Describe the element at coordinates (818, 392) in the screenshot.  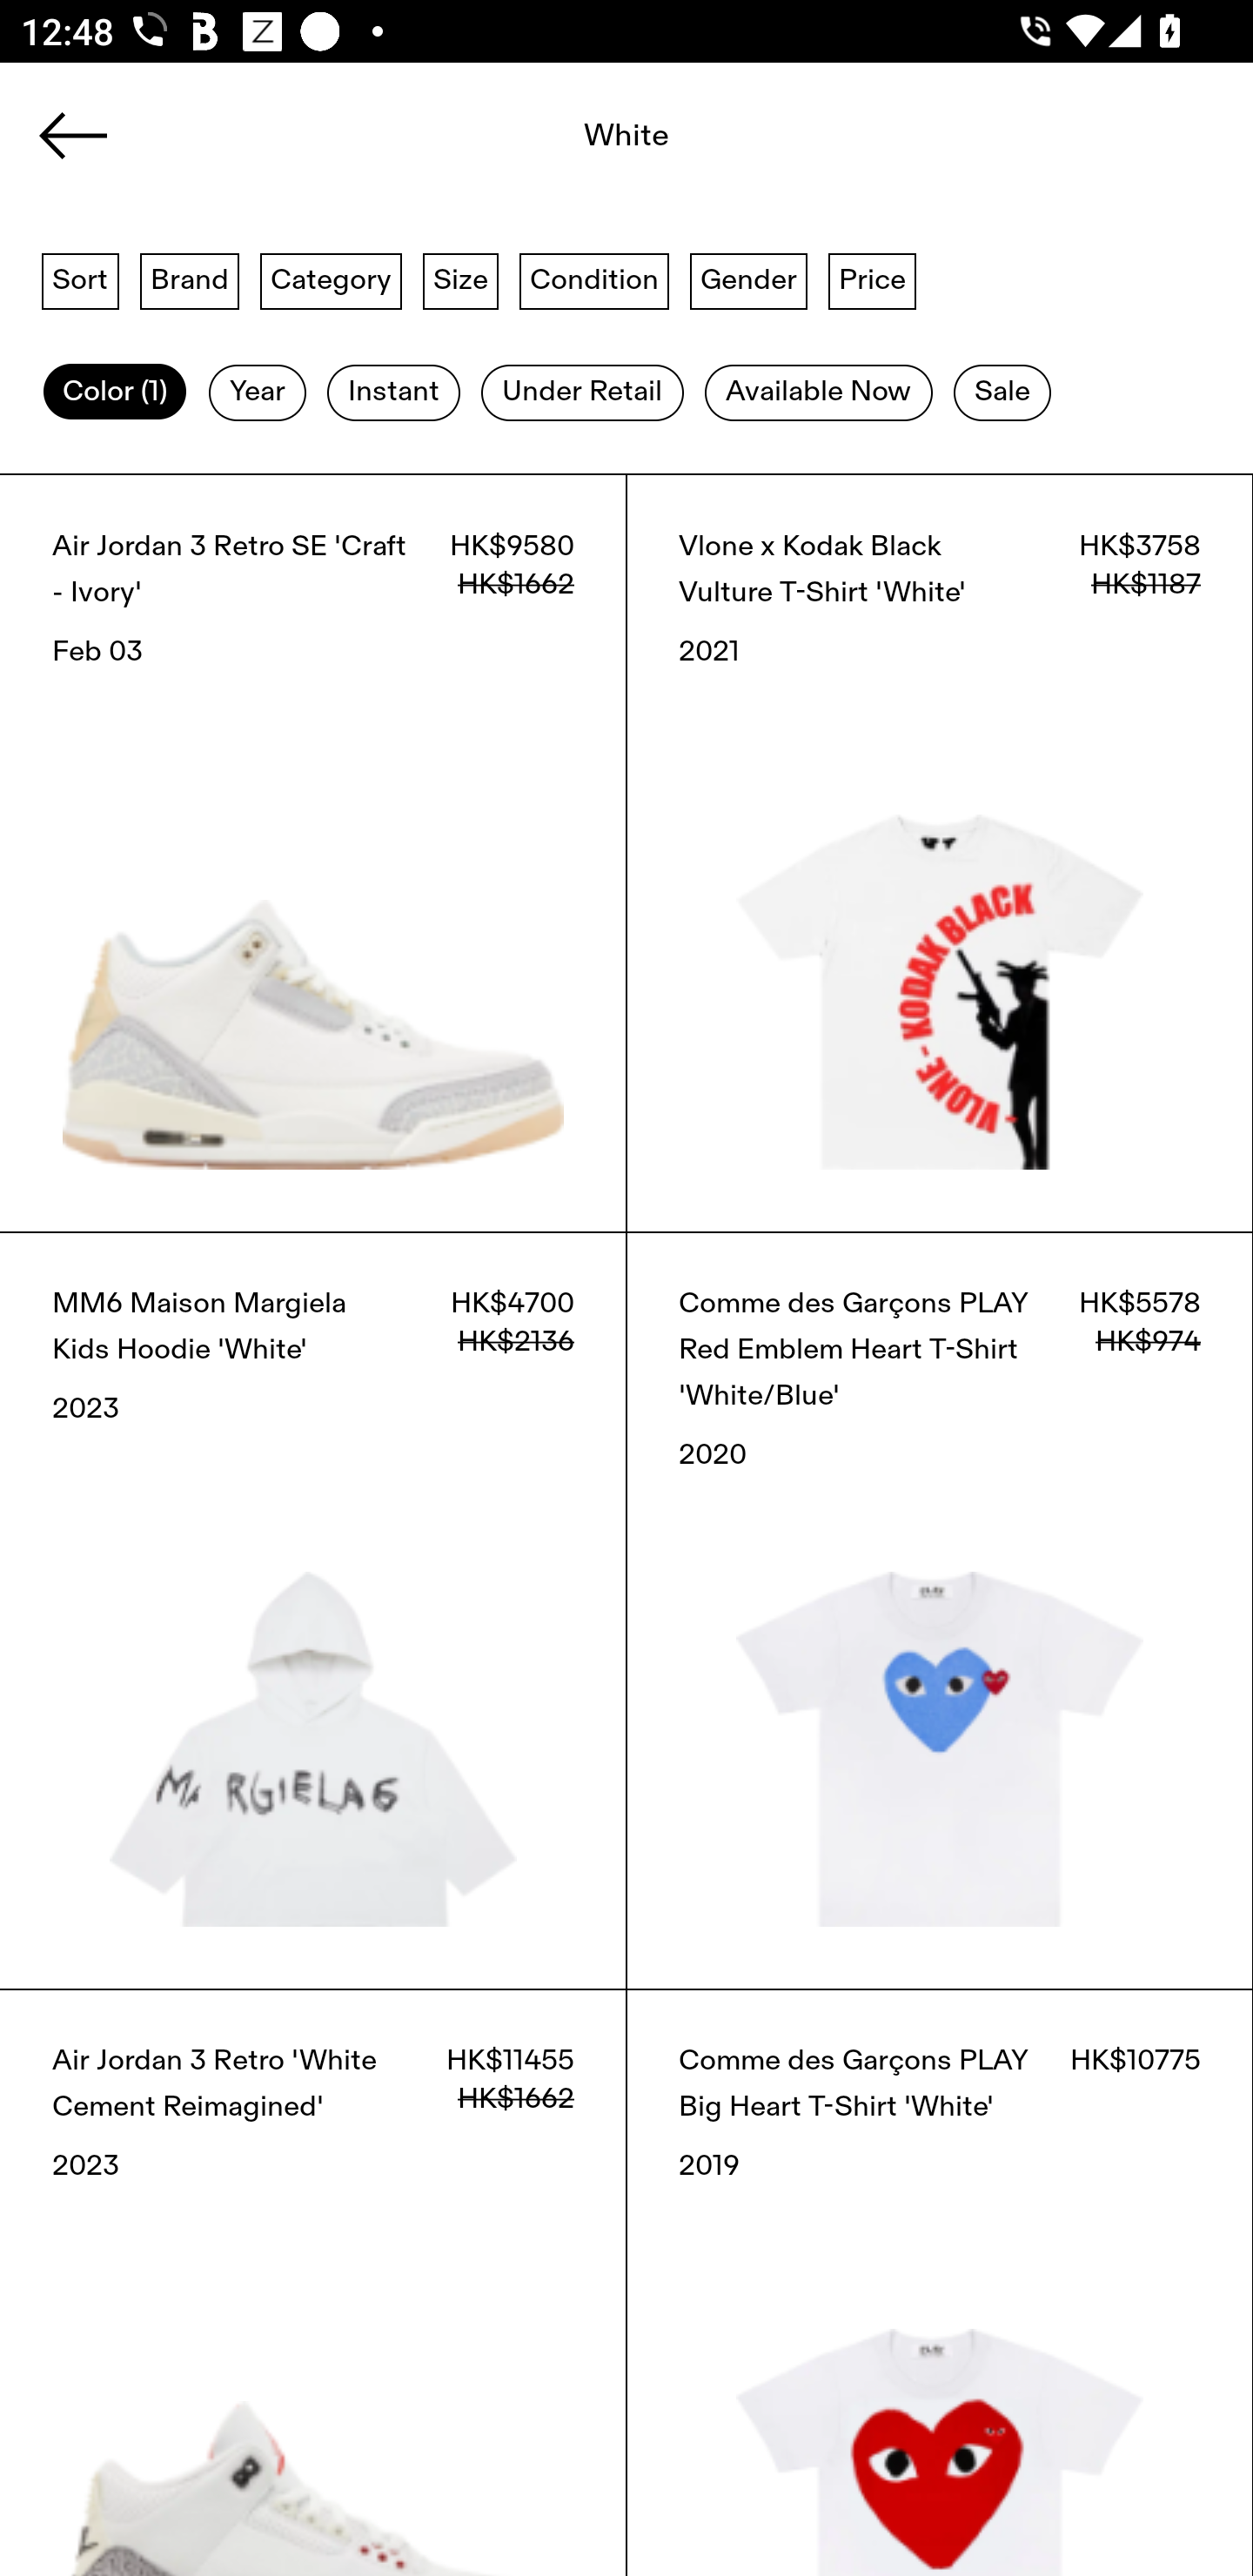
I see `Available Now` at that location.